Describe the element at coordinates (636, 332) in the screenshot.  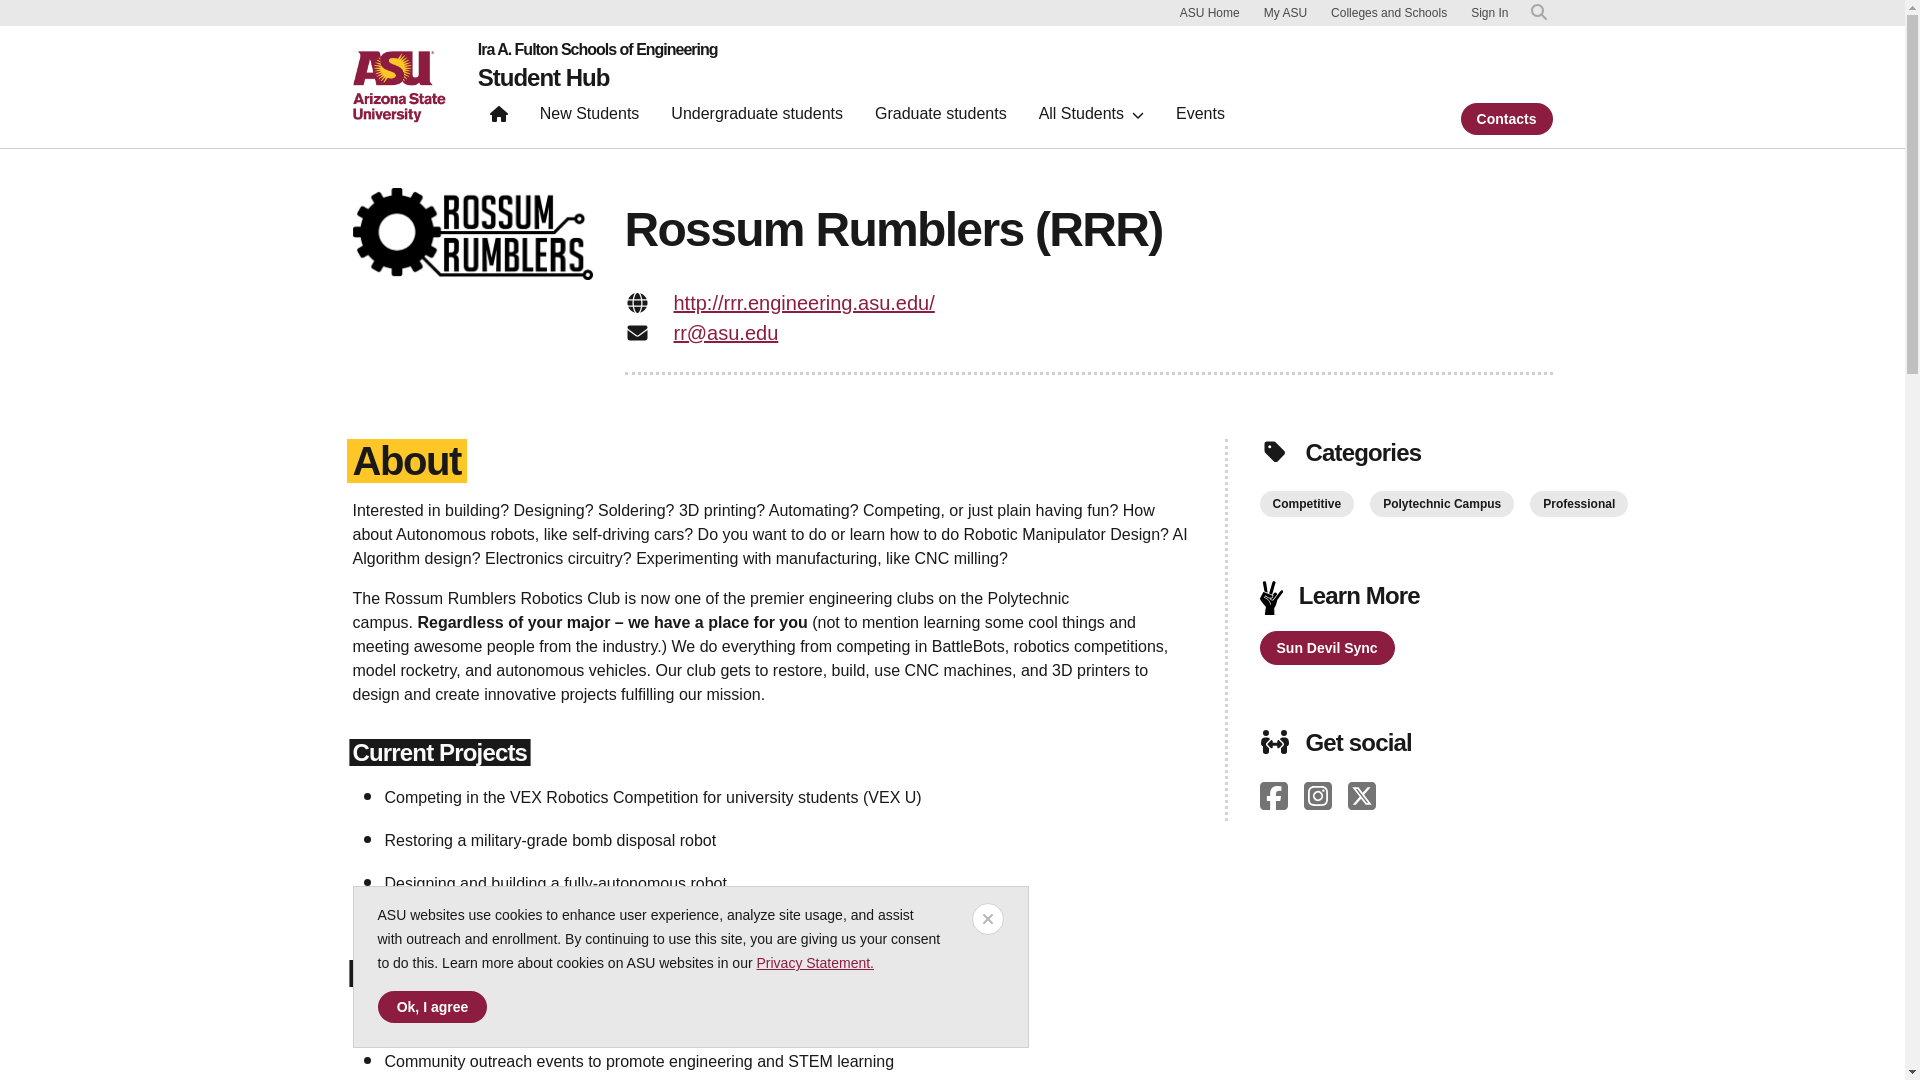
I see `Email:` at that location.